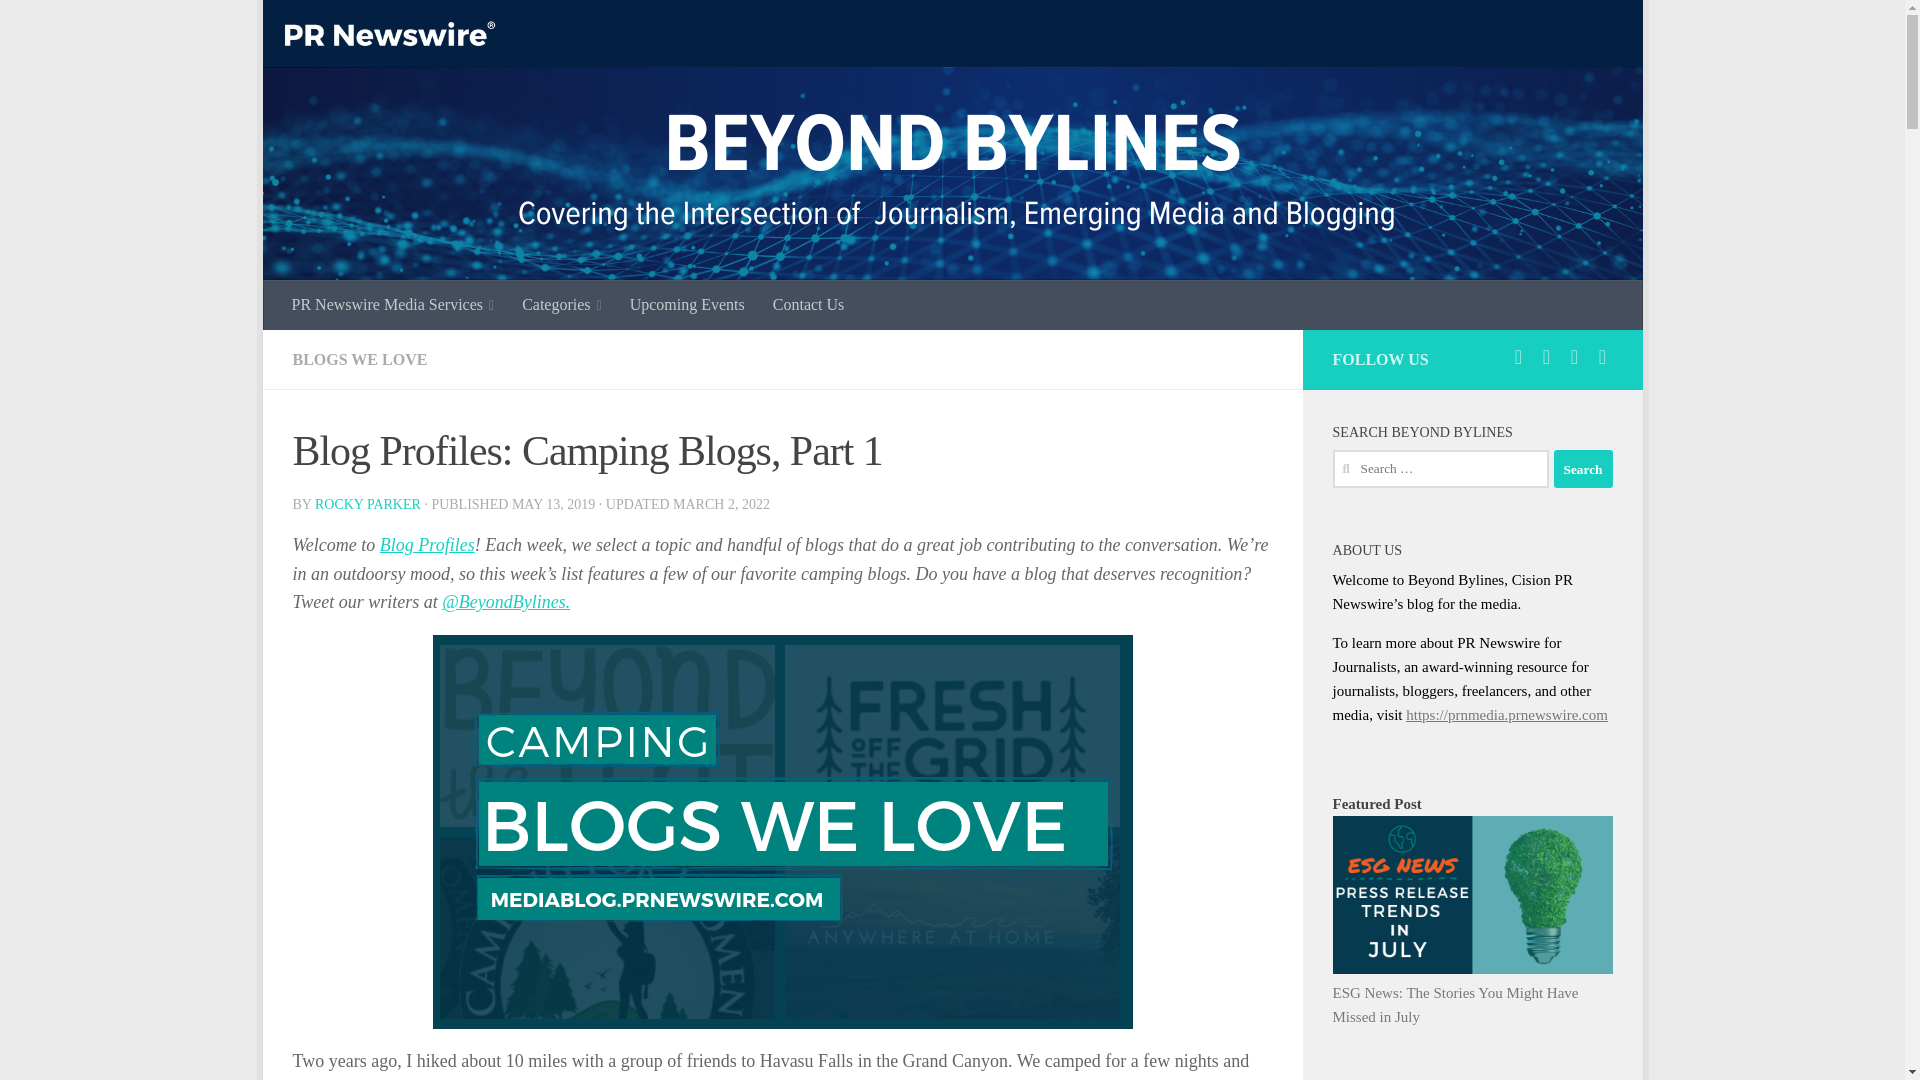 The height and width of the screenshot is (1080, 1920). Describe the element at coordinates (427, 544) in the screenshot. I see `Blog Profiles` at that location.